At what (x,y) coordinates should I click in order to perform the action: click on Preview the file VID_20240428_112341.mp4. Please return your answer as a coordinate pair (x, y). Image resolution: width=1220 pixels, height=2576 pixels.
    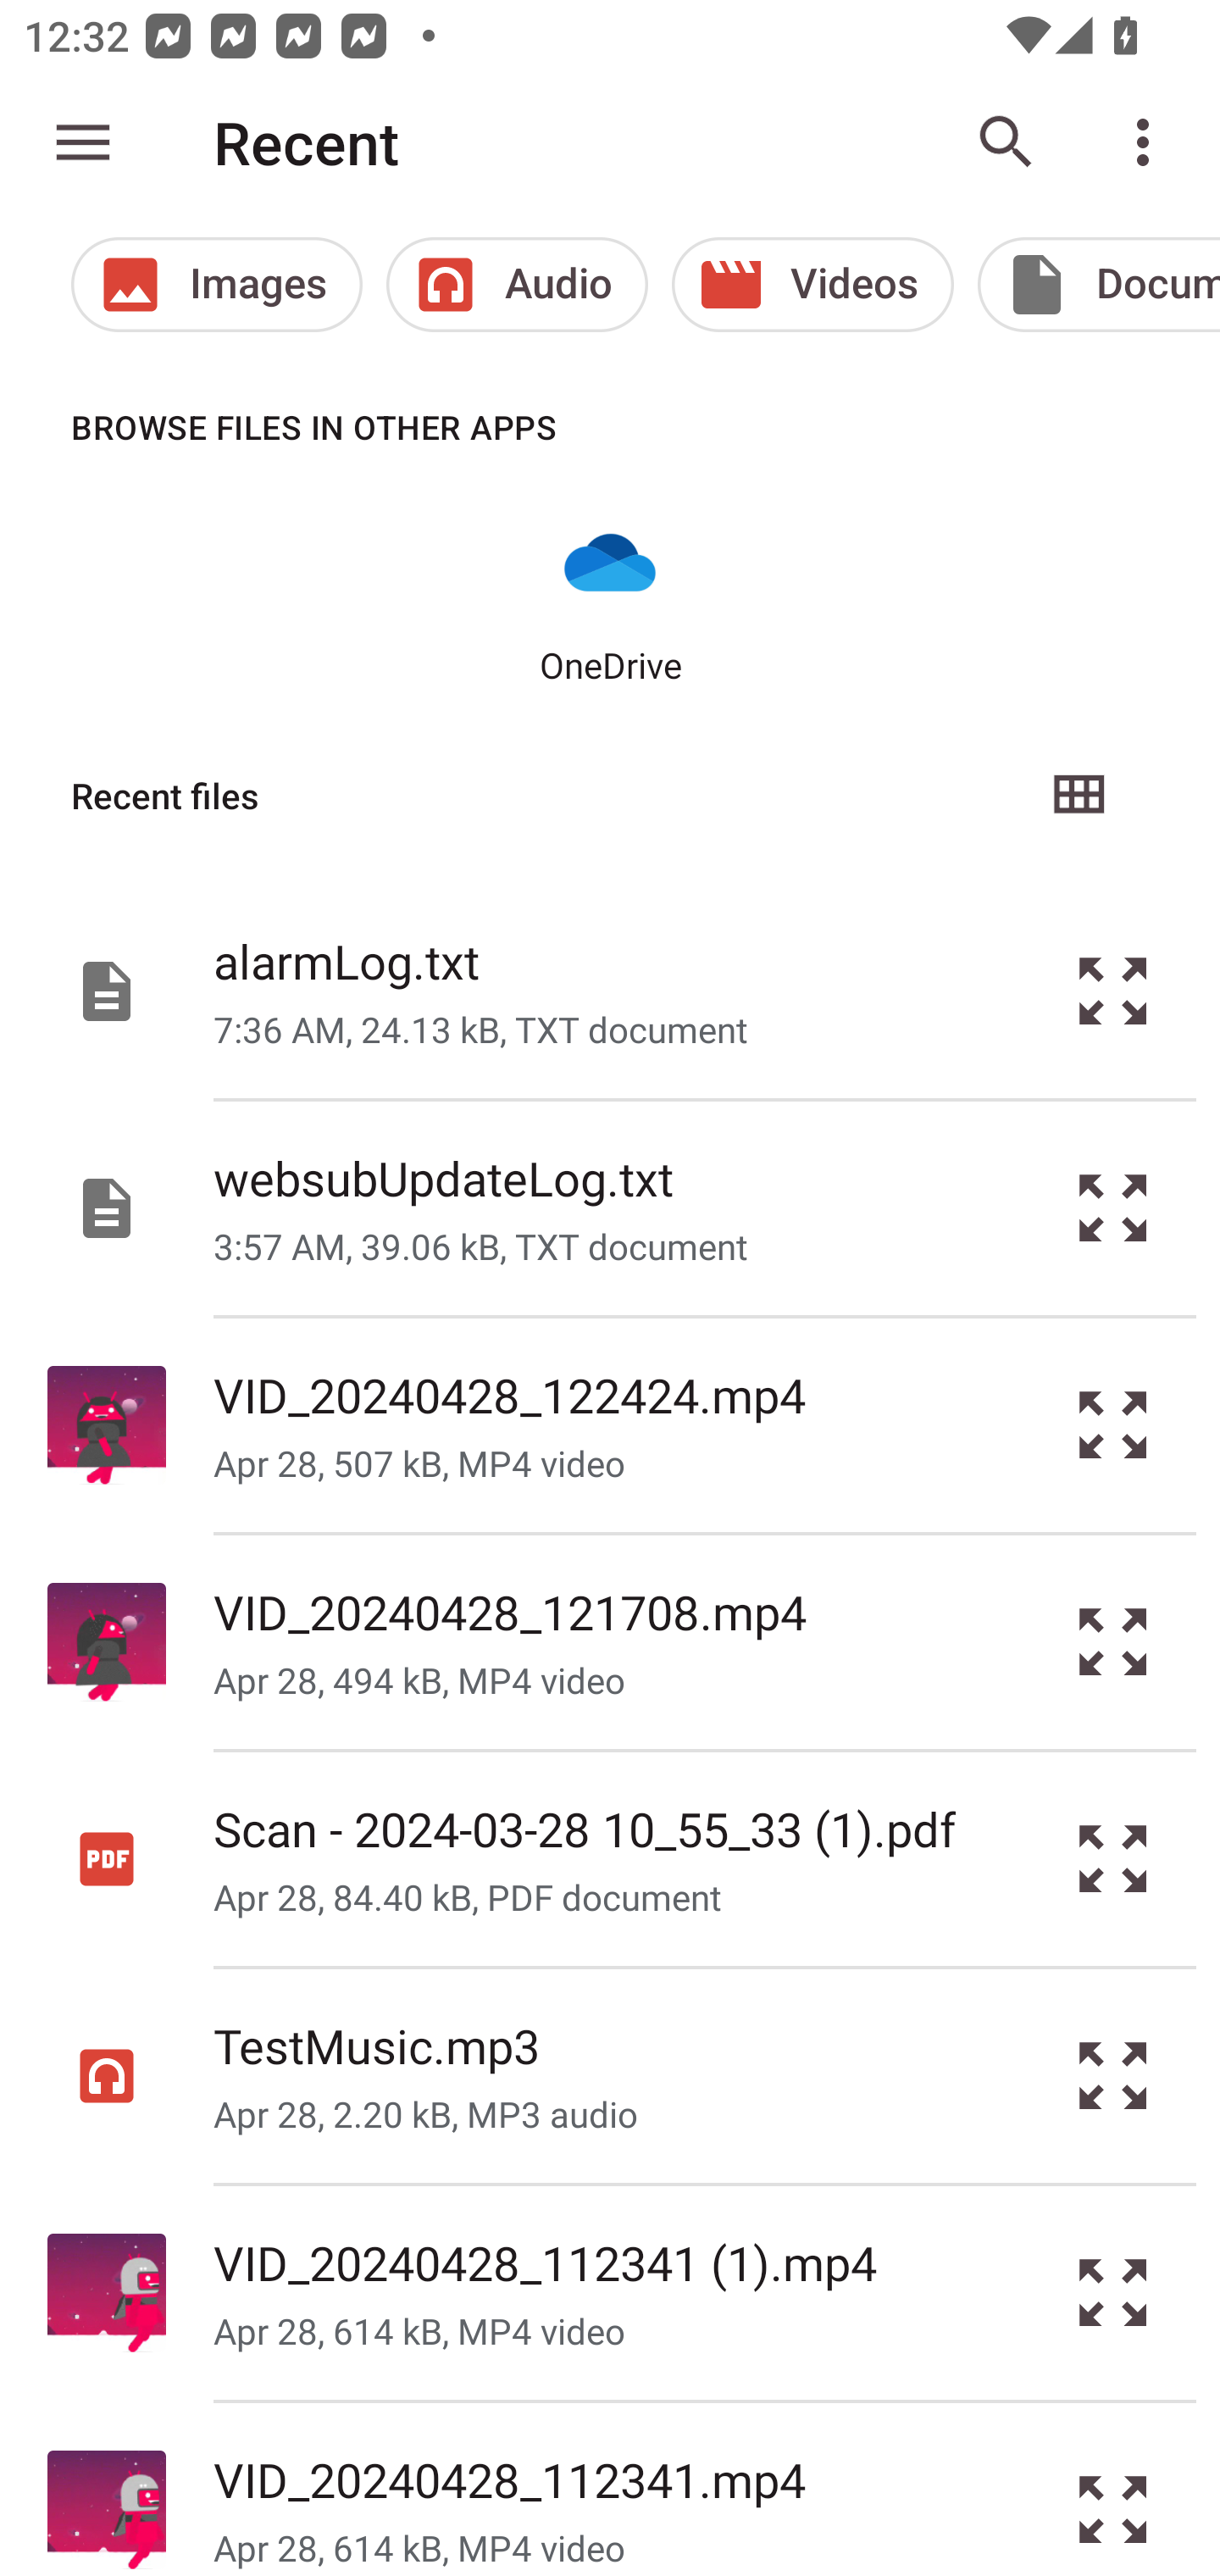
    Looking at the image, I should click on (1113, 2490).